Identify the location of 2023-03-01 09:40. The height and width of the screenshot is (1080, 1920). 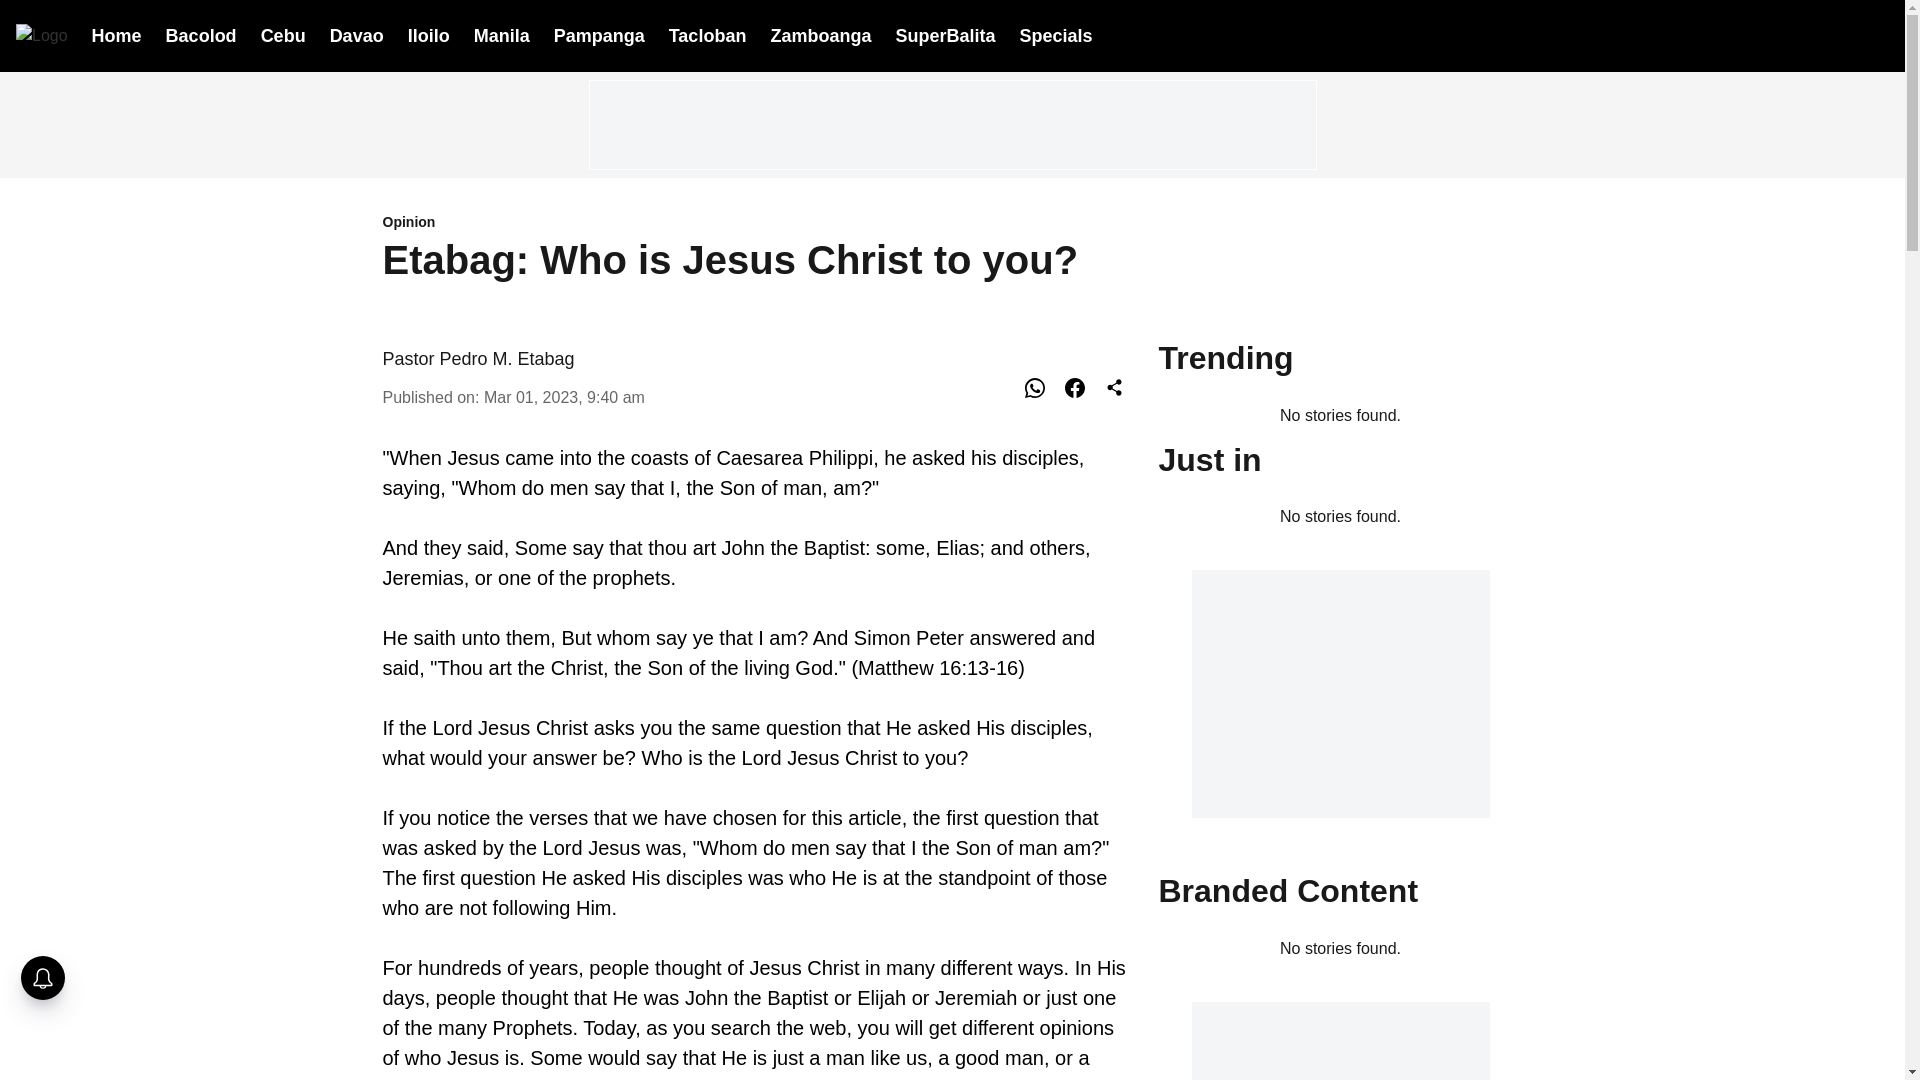
(564, 396).